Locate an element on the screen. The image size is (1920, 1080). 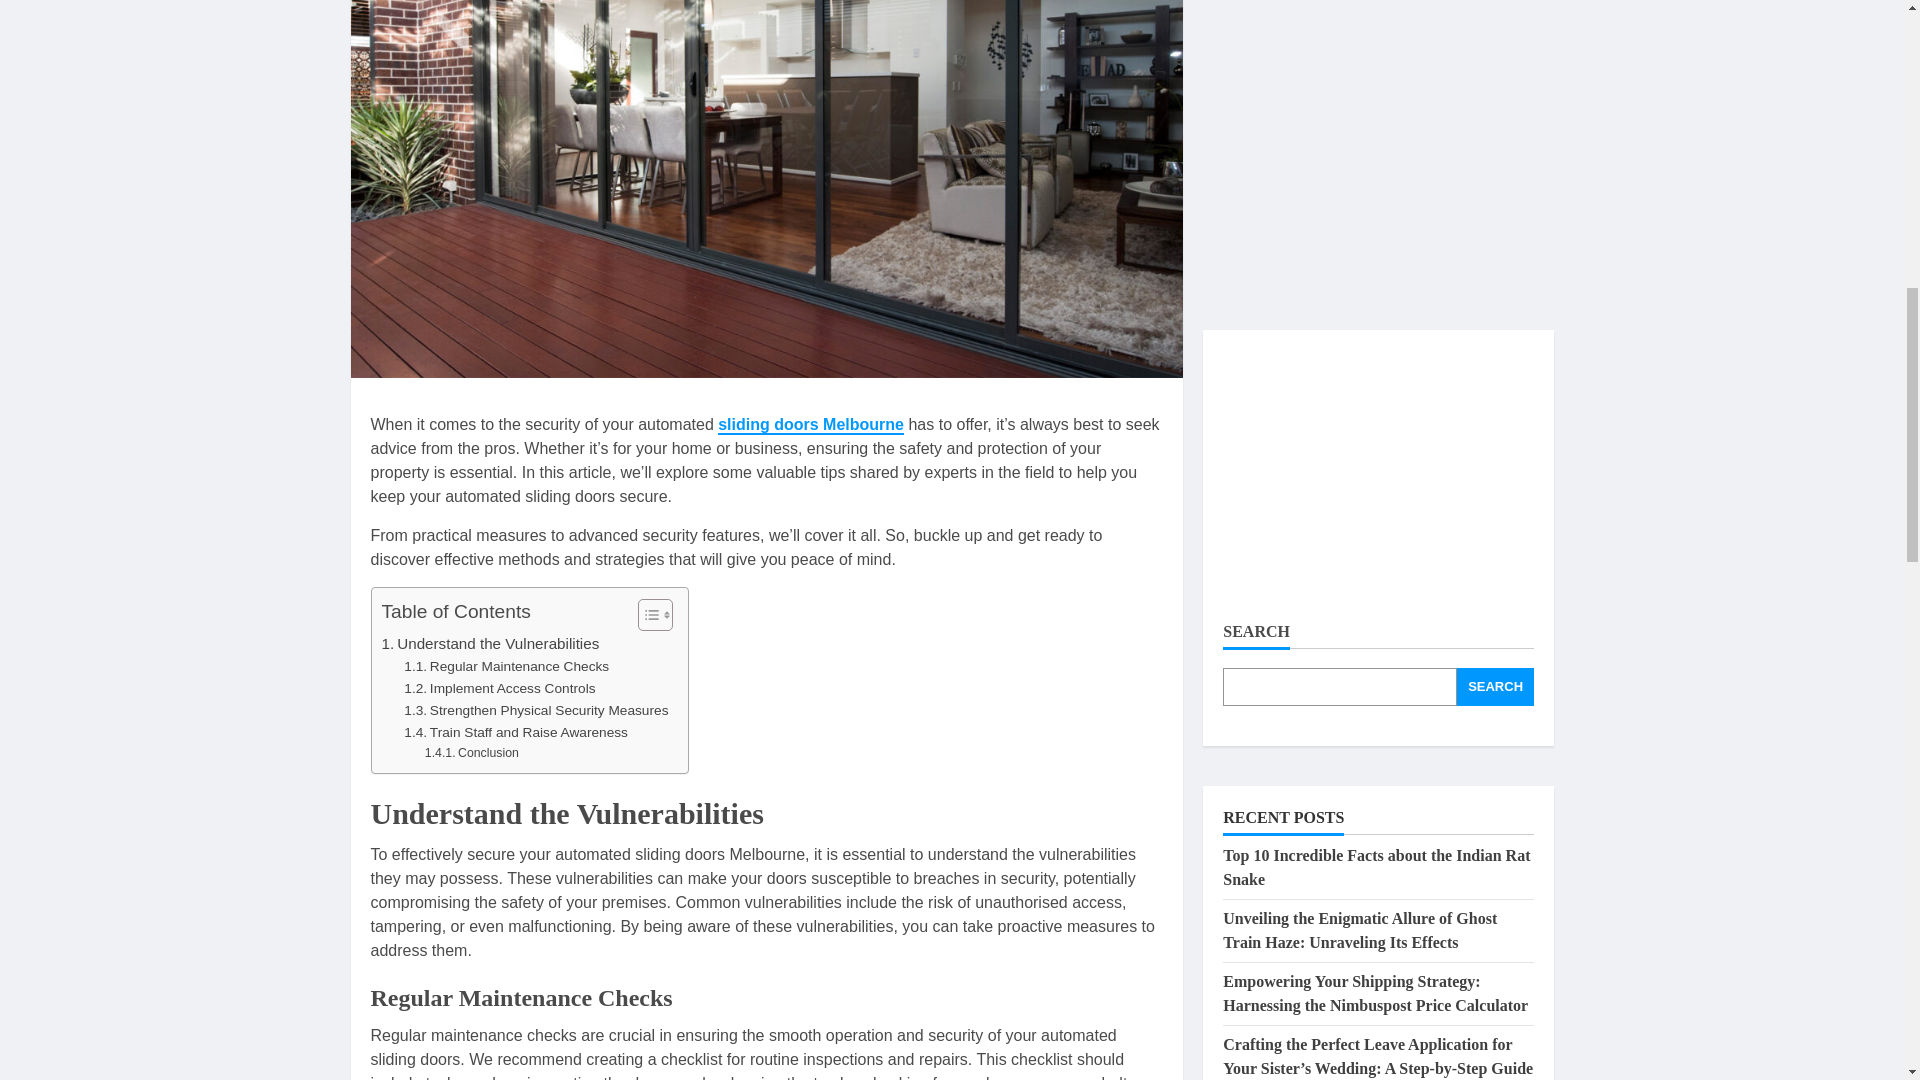
Advertisement is located at coordinates (1378, 91).